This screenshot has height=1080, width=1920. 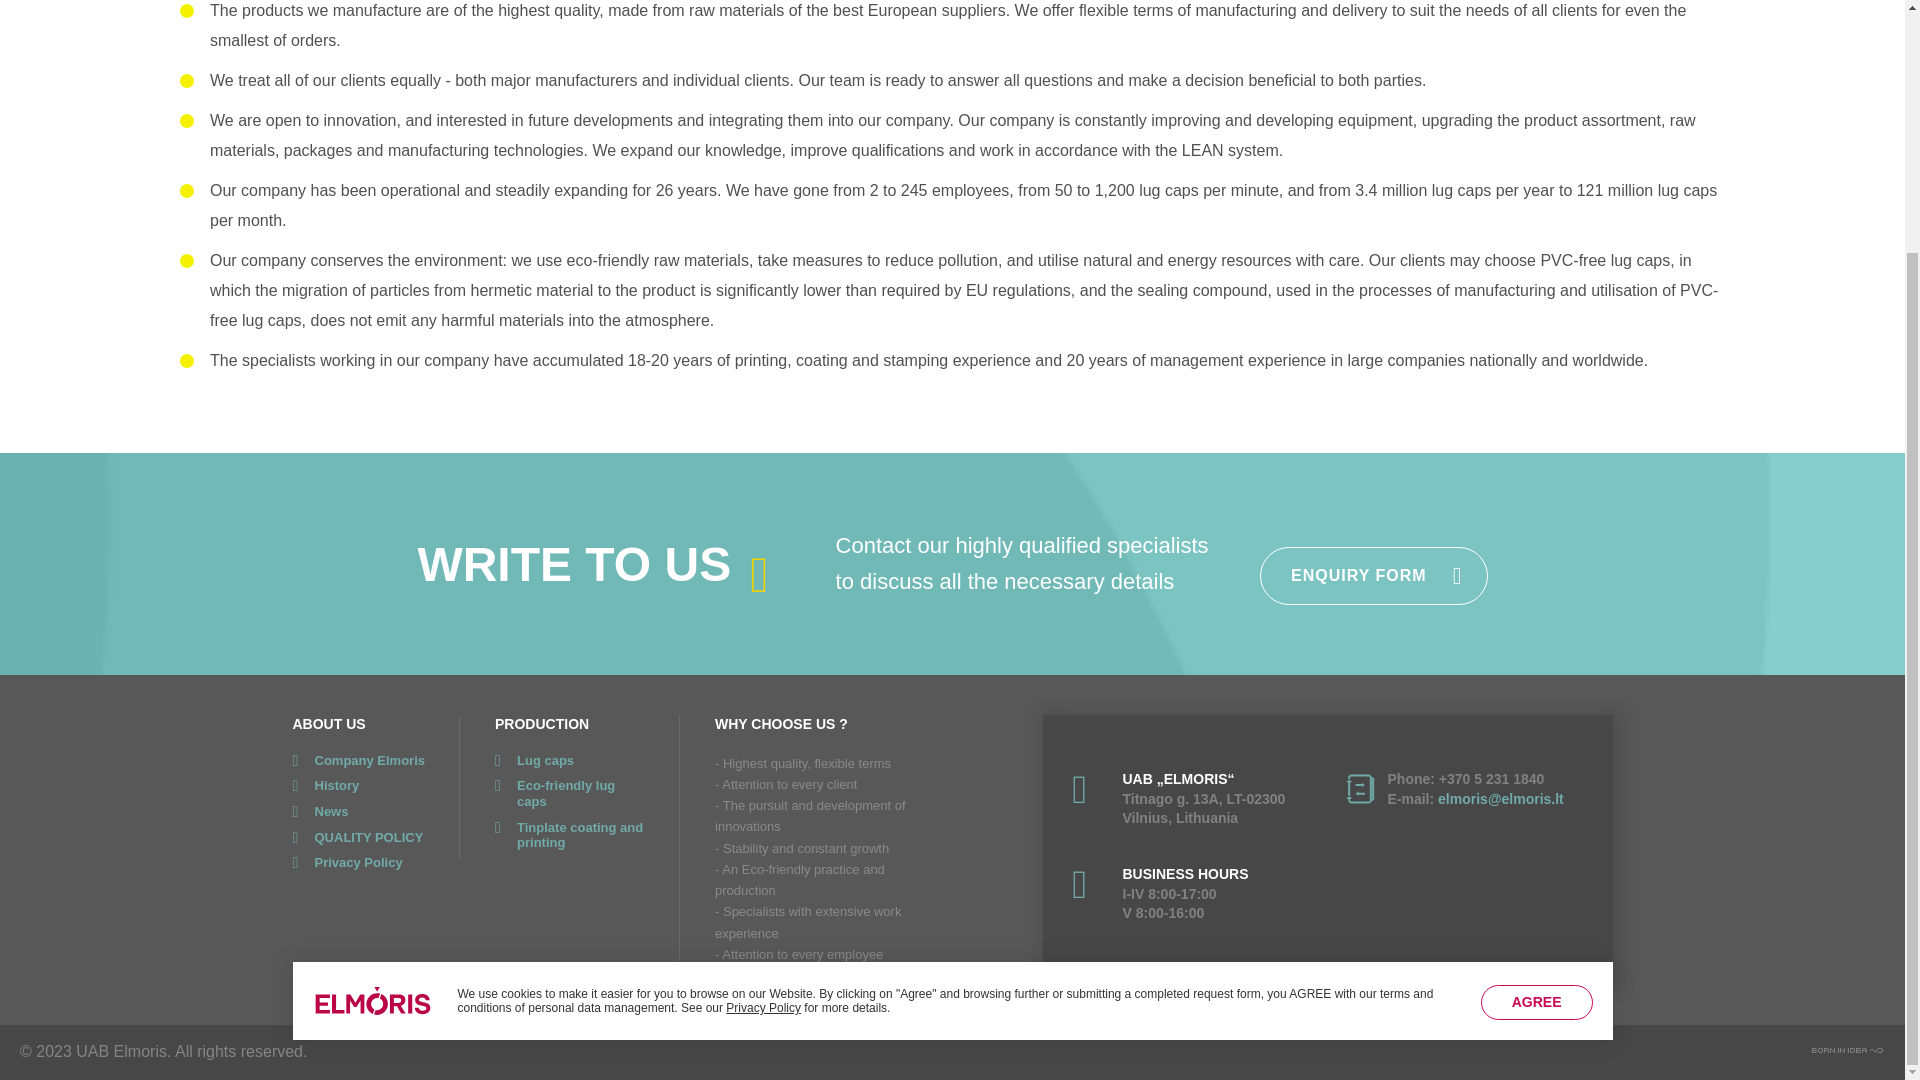 I want to click on Company Elmoris, so click(x=358, y=760).